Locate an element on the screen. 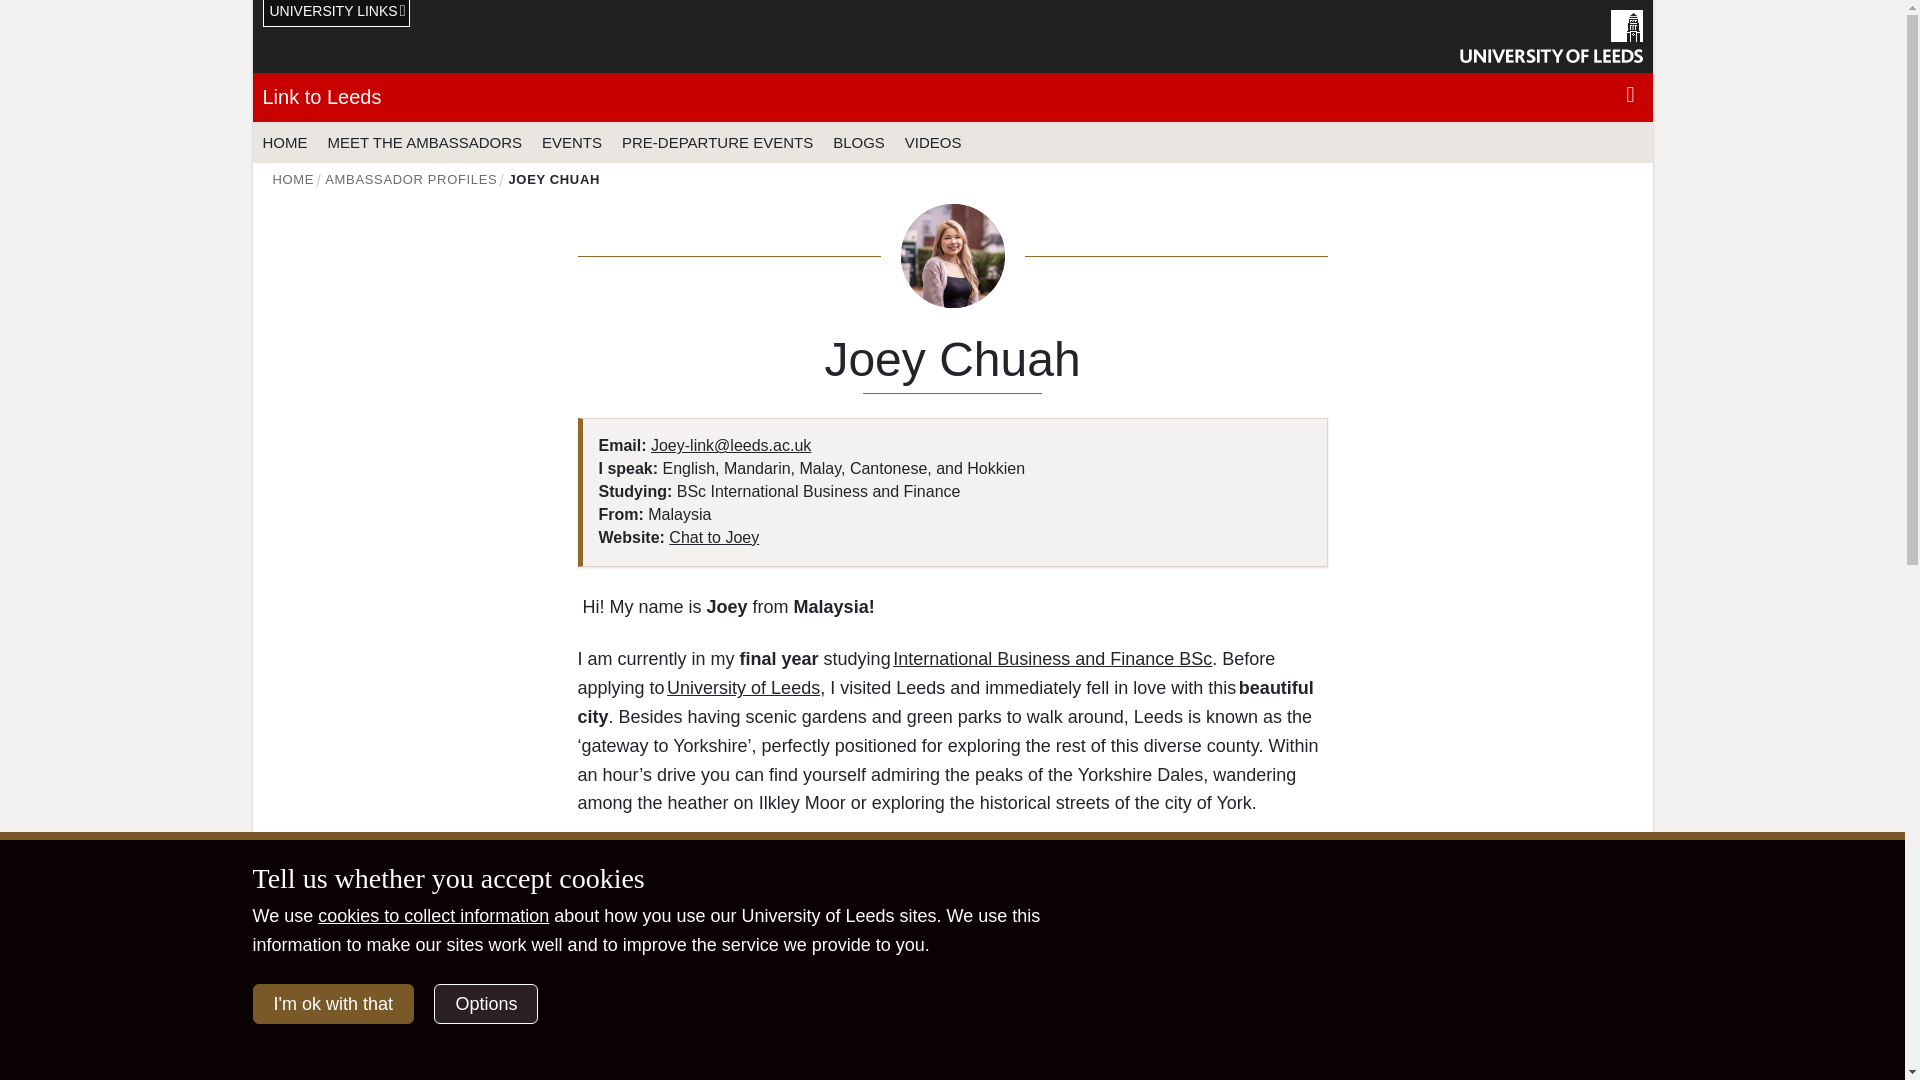 This screenshot has width=1920, height=1080. Home is located at coordinates (293, 178).